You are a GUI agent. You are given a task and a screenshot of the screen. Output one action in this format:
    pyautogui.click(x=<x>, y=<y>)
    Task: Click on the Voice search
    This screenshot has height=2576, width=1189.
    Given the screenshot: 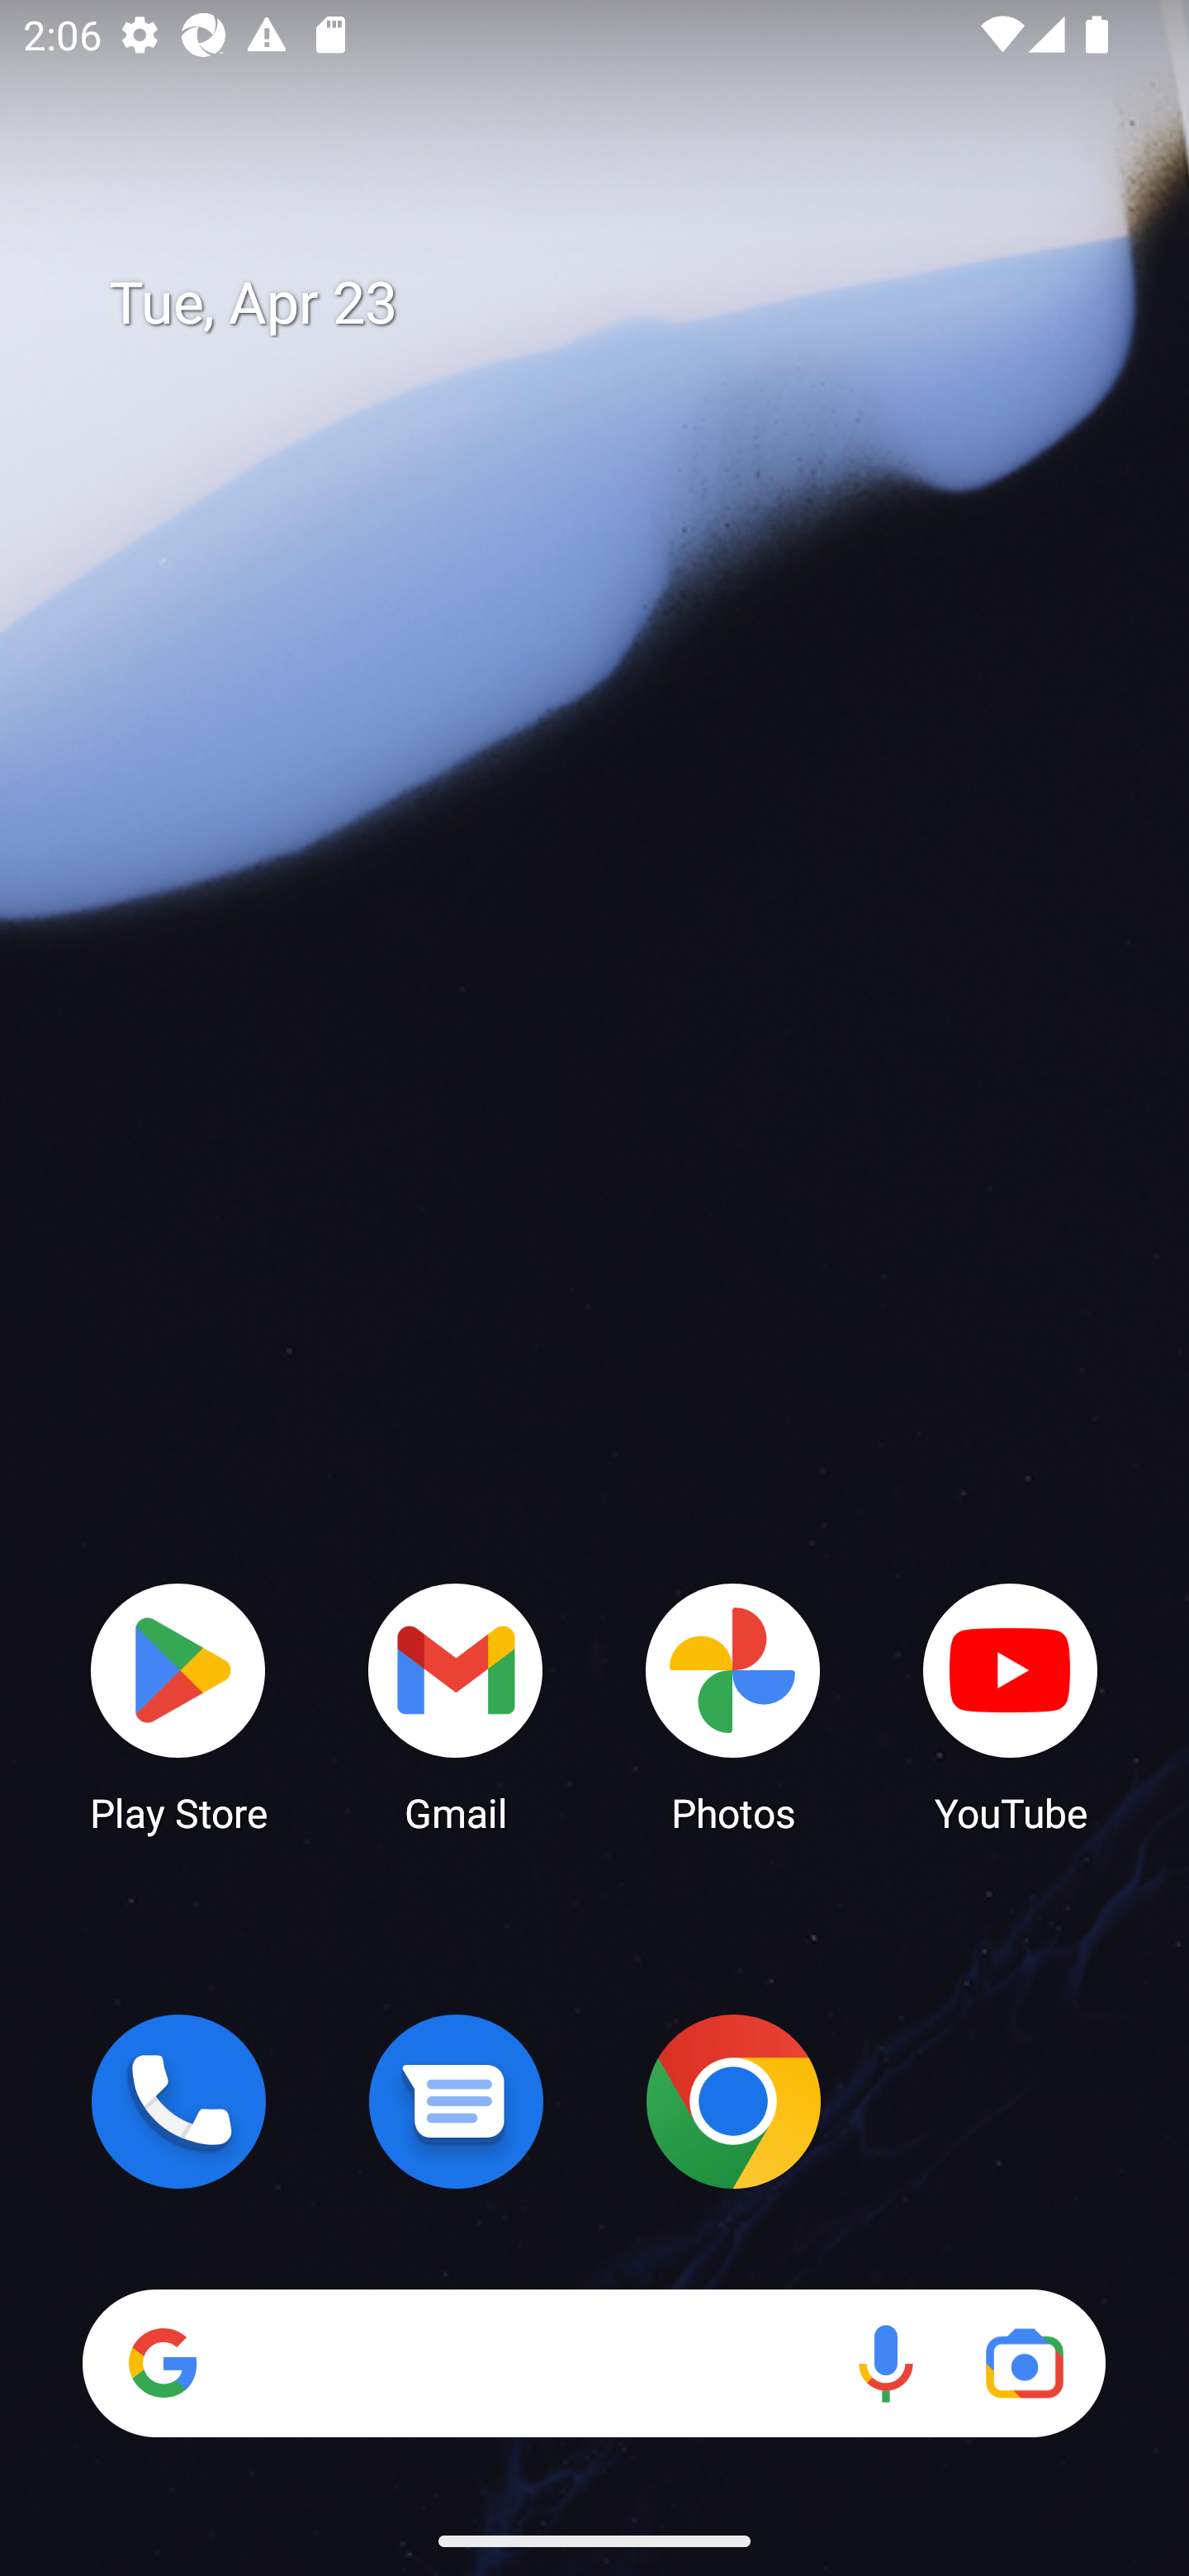 What is the action you would take?
    pyautogui.click(x=885, y=2363)
    